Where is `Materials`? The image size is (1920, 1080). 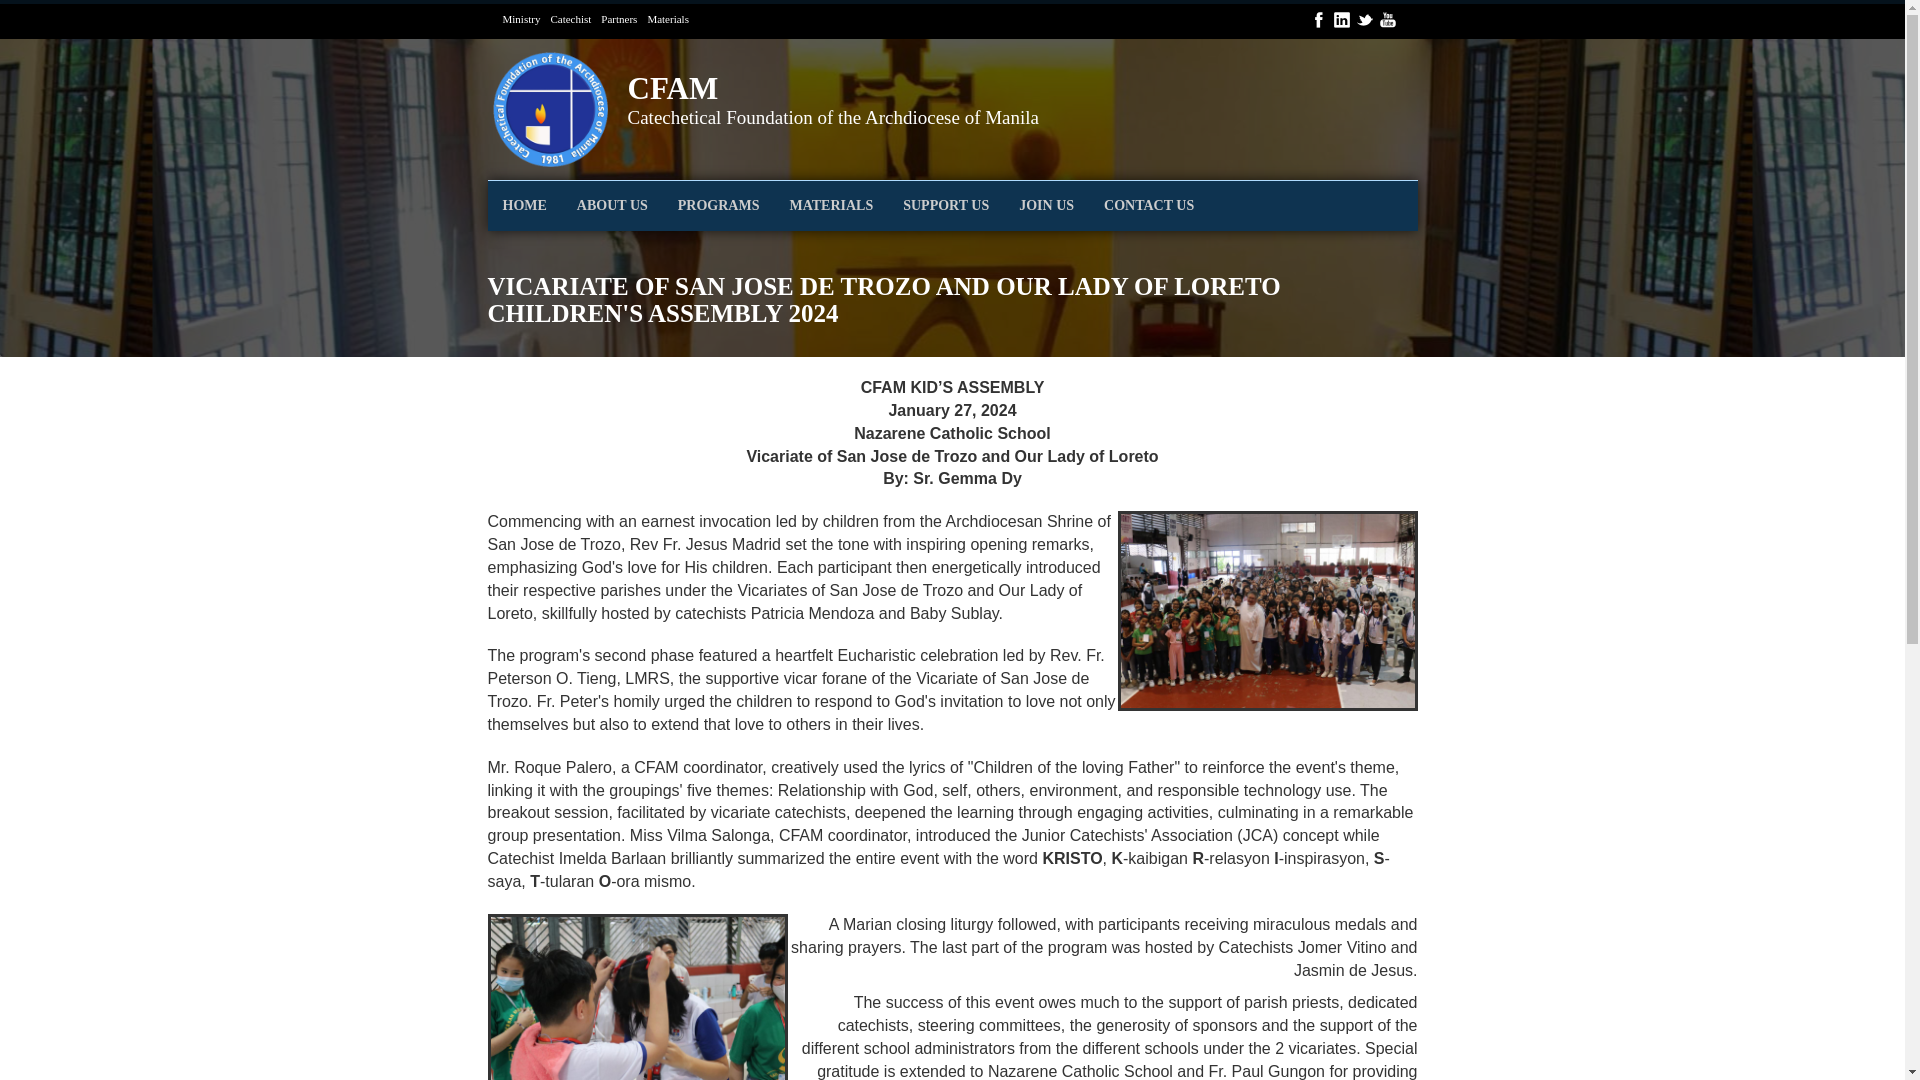 Materials is located at coordinates (833, 90).